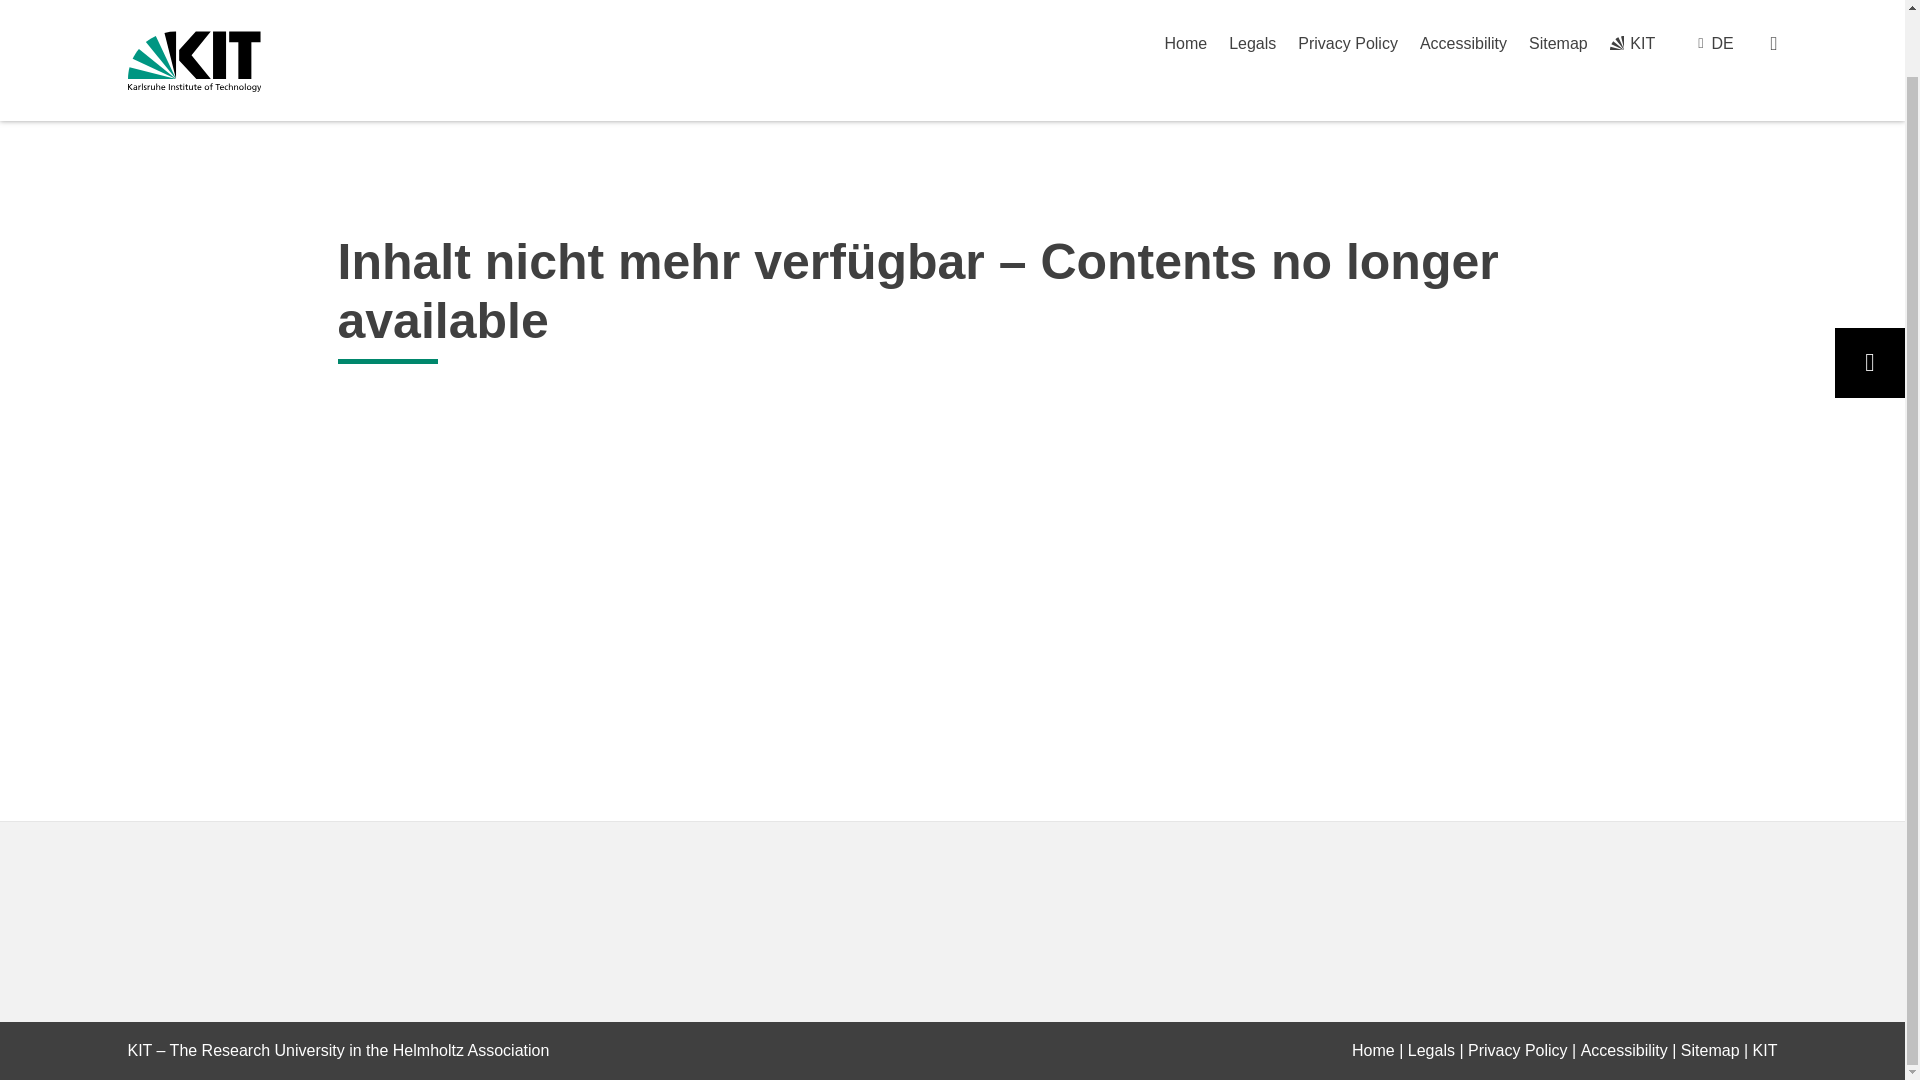 The height and width of the screenshot is (1080, 1920). Describe the element at coordinates (1373, 1050) in the screenshot. I see `startpage` at that location.